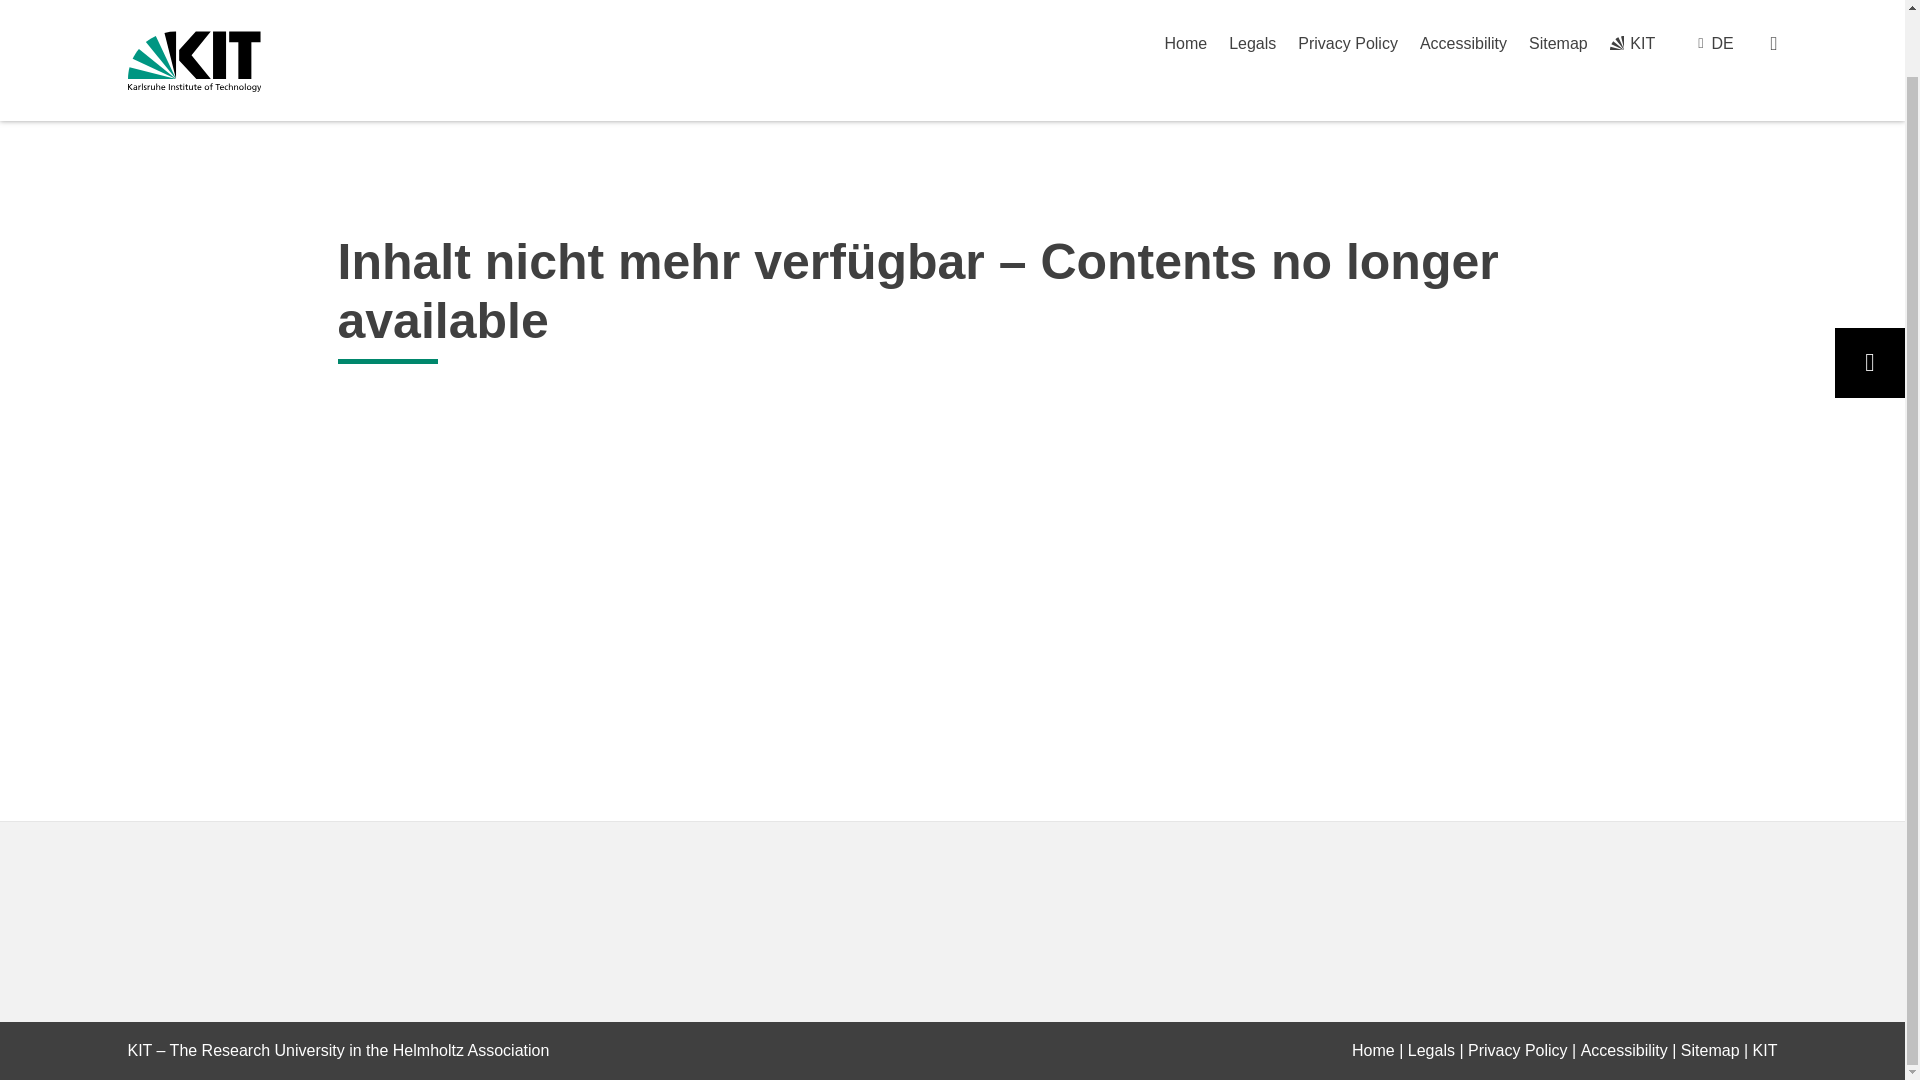 The height and width of the screenshot is (1080, 1920). Describe the element at coordinates (1373, 1050) in the screenshot. I see `startpage` at that location.